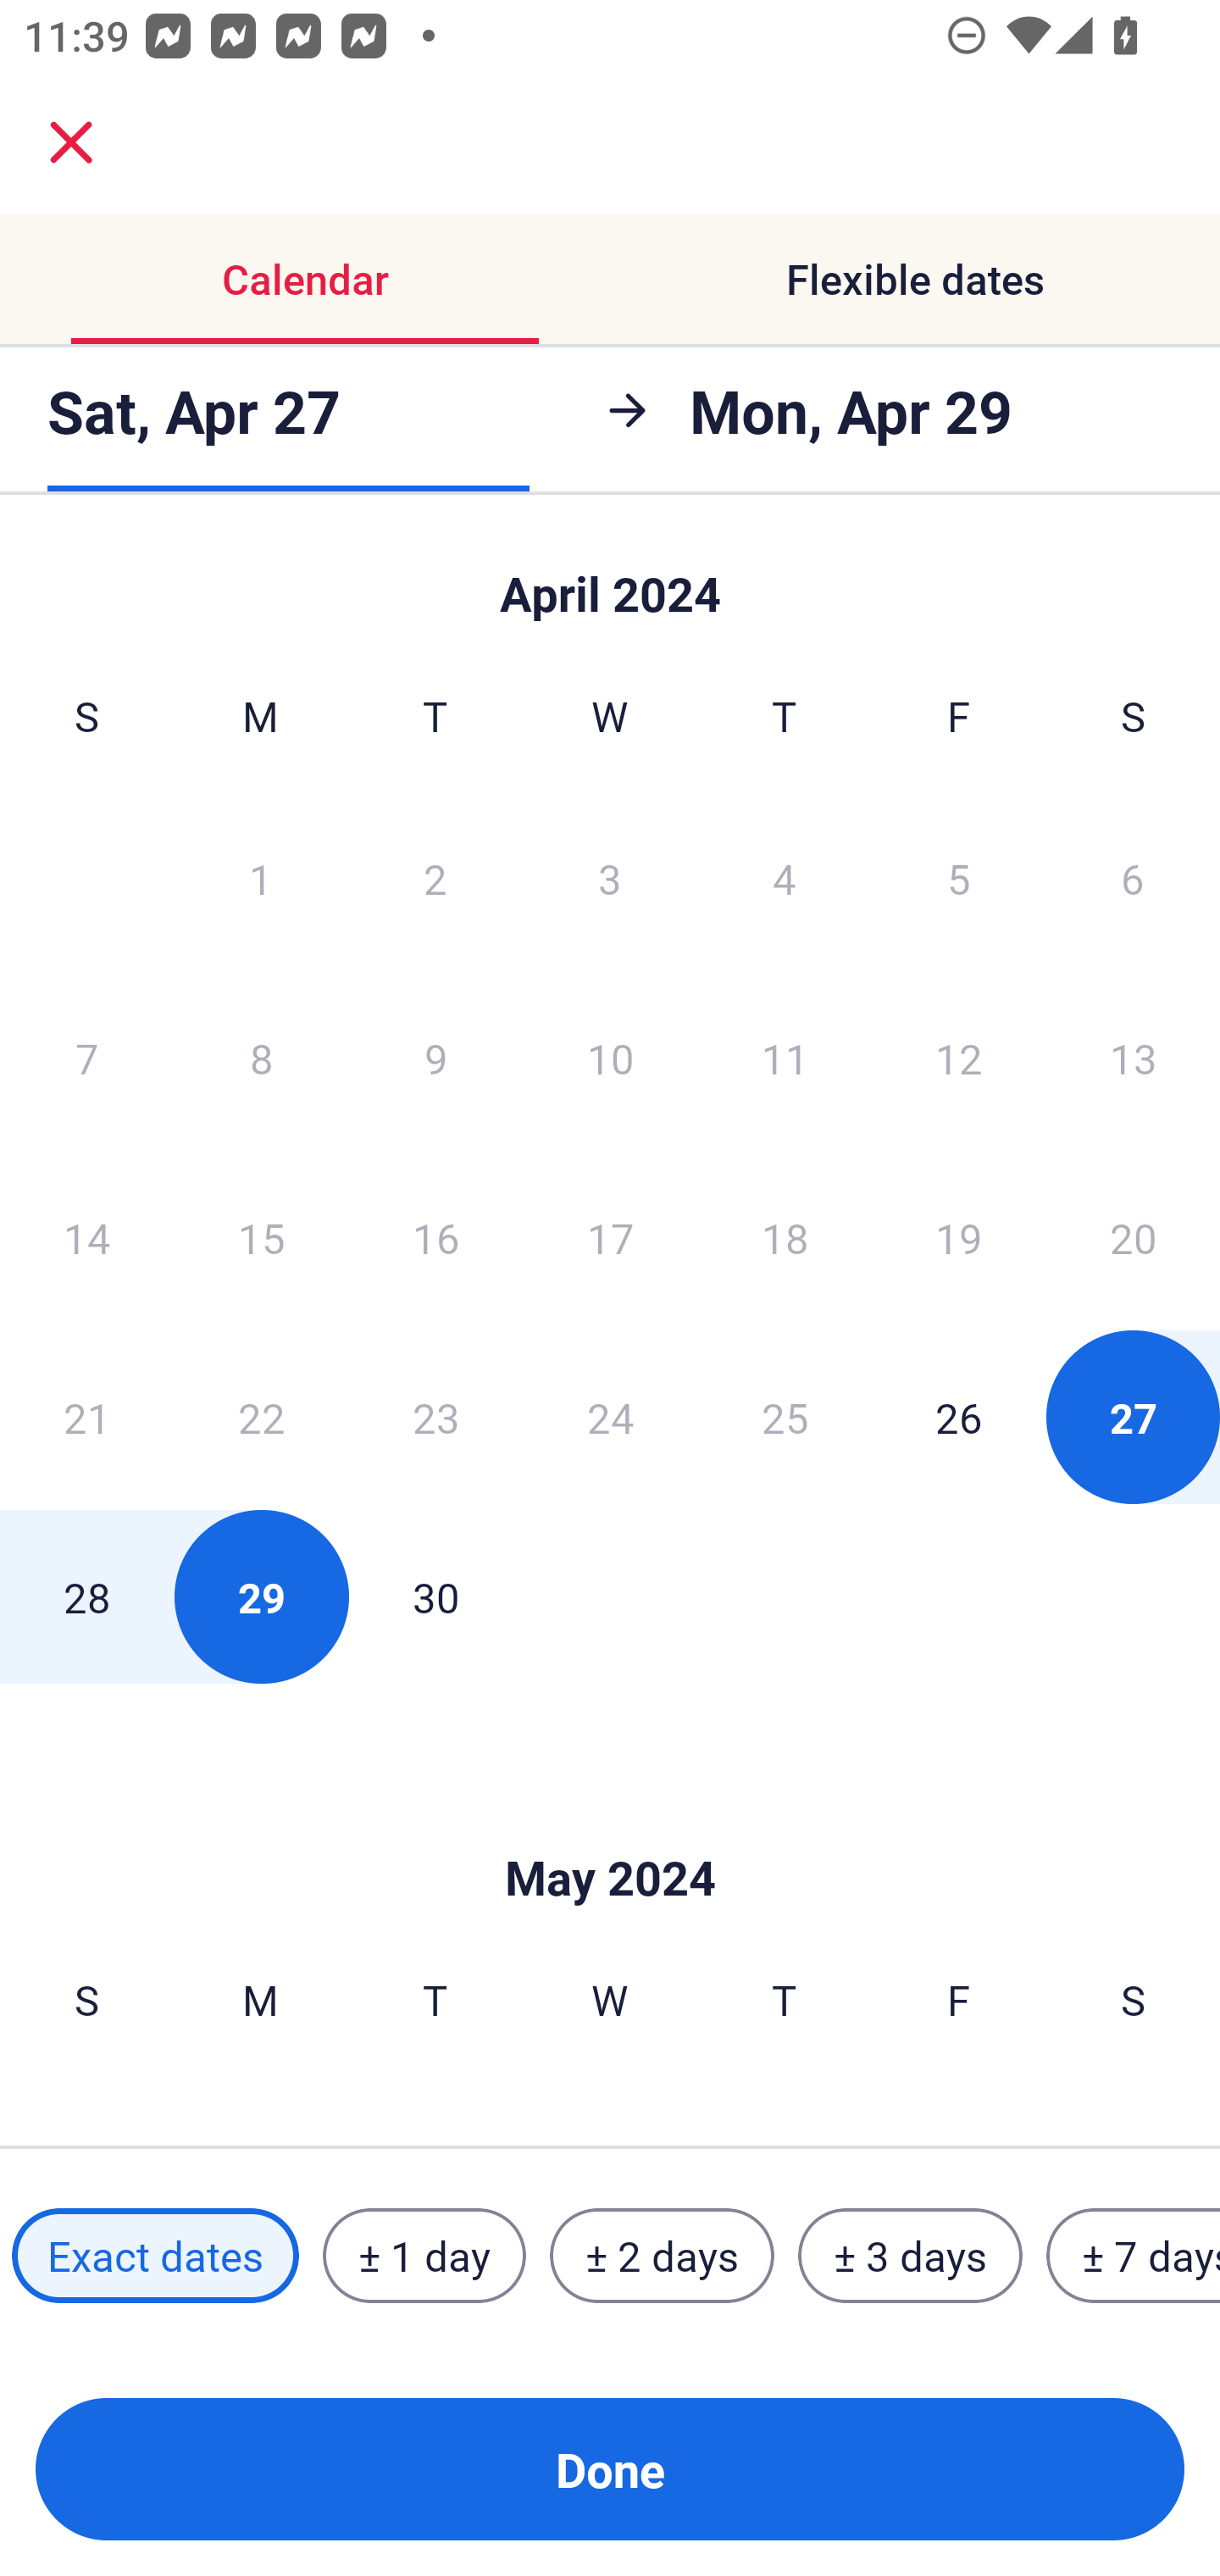  Describe the element at coordinates (785, 1237) in the screenshot. I see `18 Thursday, April 18, 2024` at that location.